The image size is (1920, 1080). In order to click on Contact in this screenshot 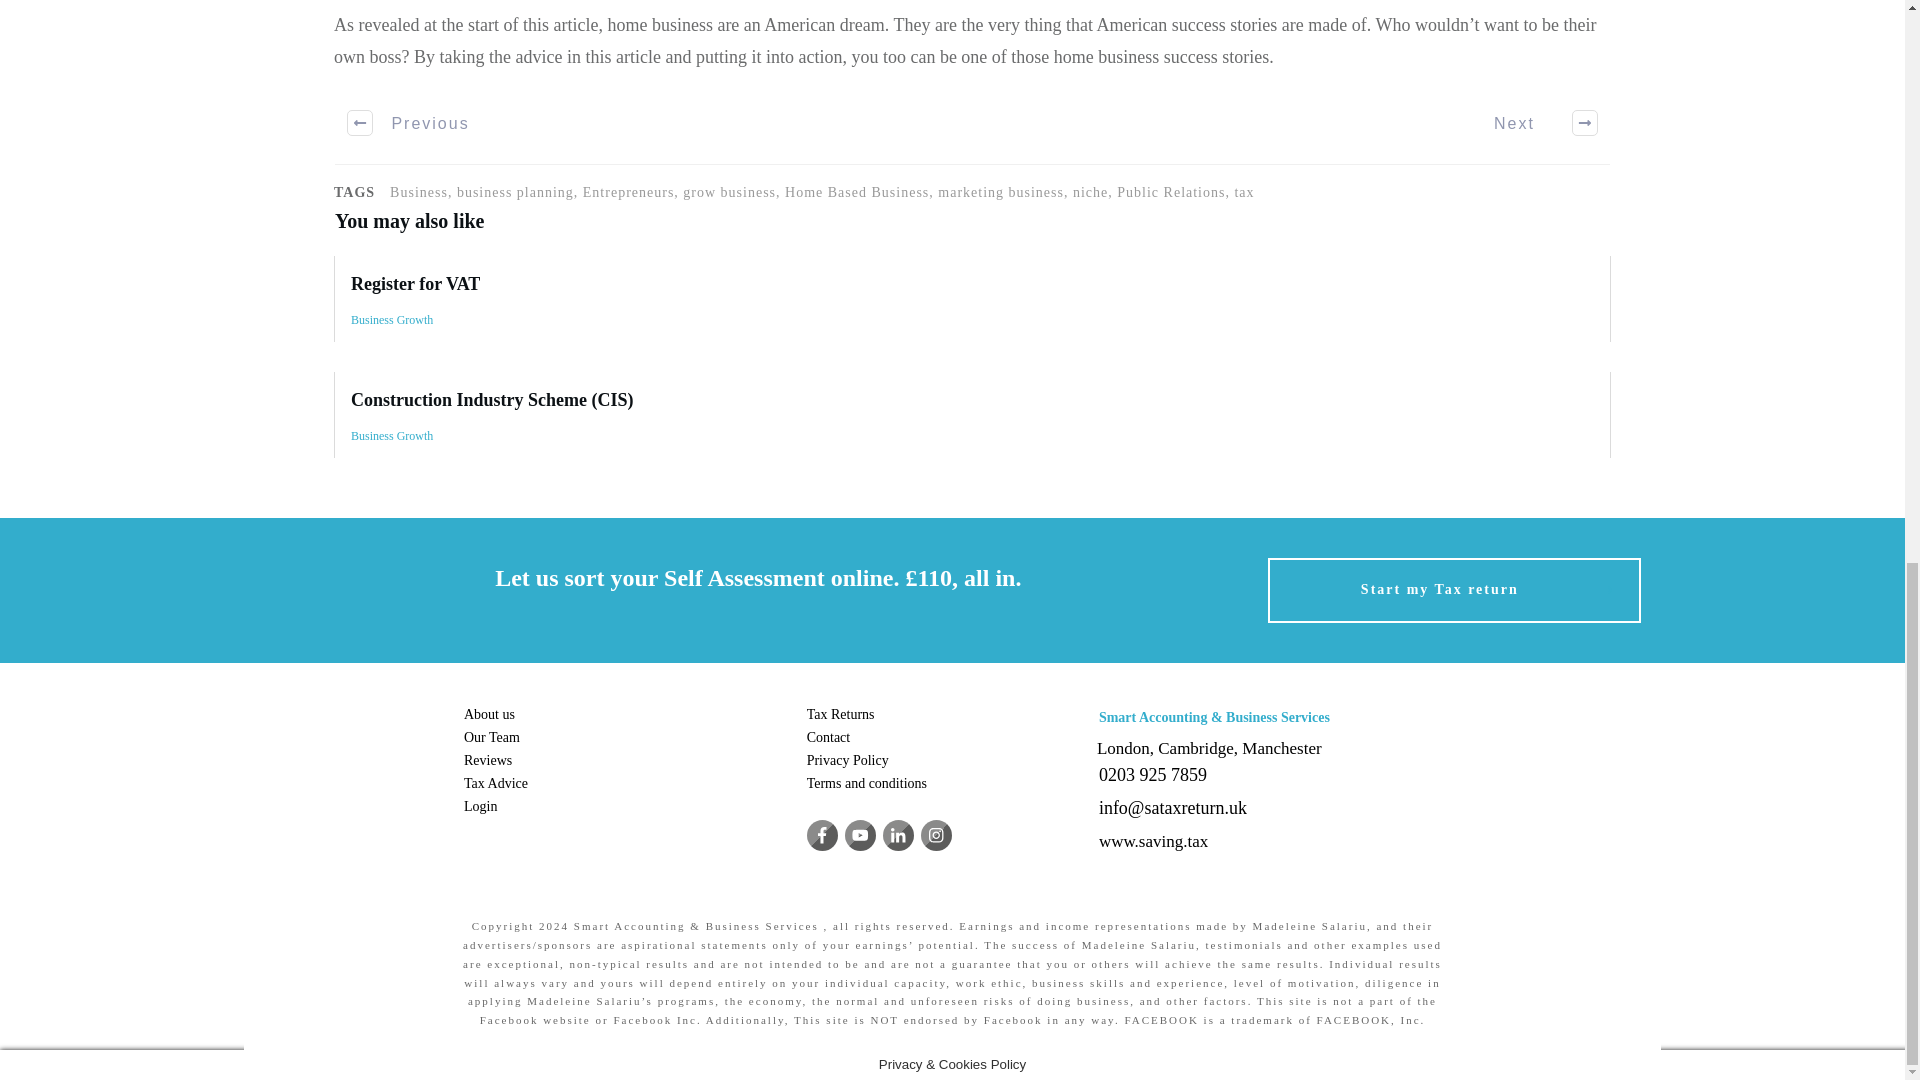, I will do `click(828, 738)`.